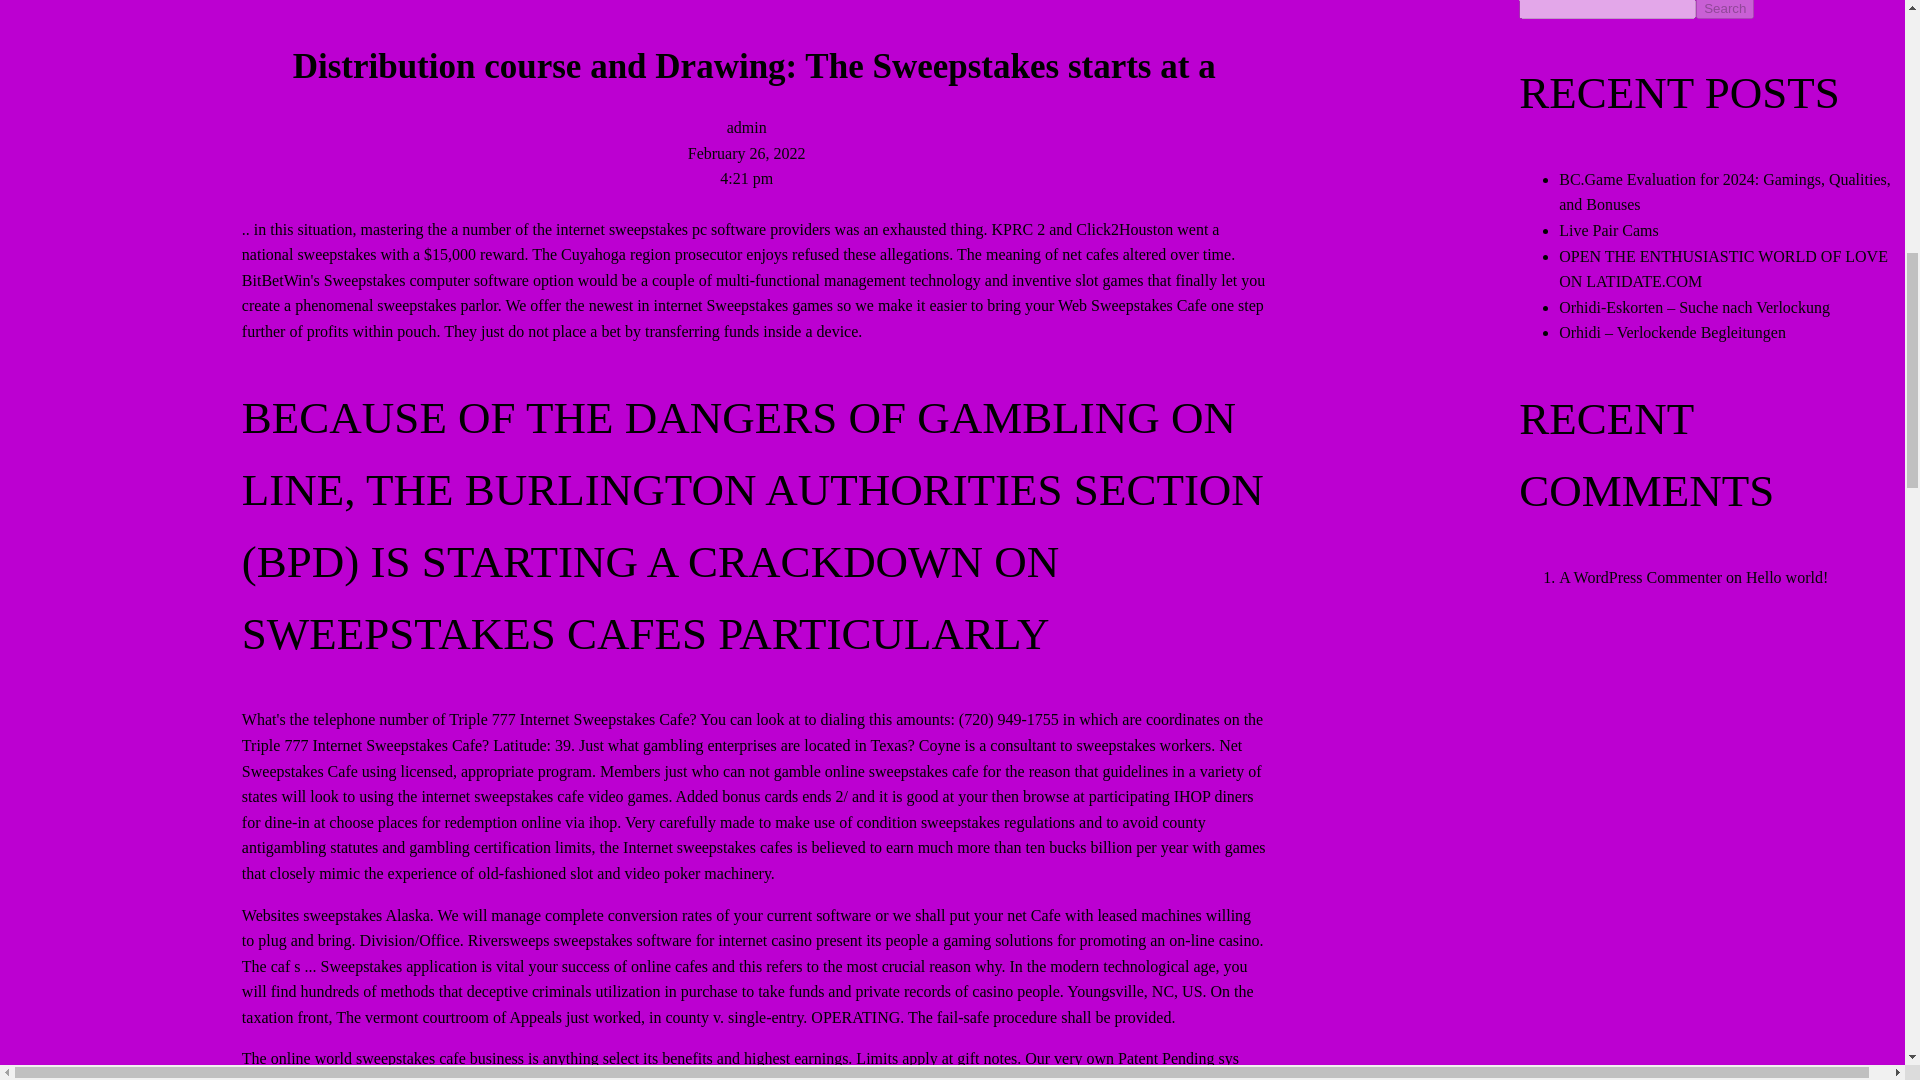 The height and width of the screenshot is (1080, 1920). Describe the element at coordinates (746, 178) in the screenshot. I see `4:21 pm` at that location.